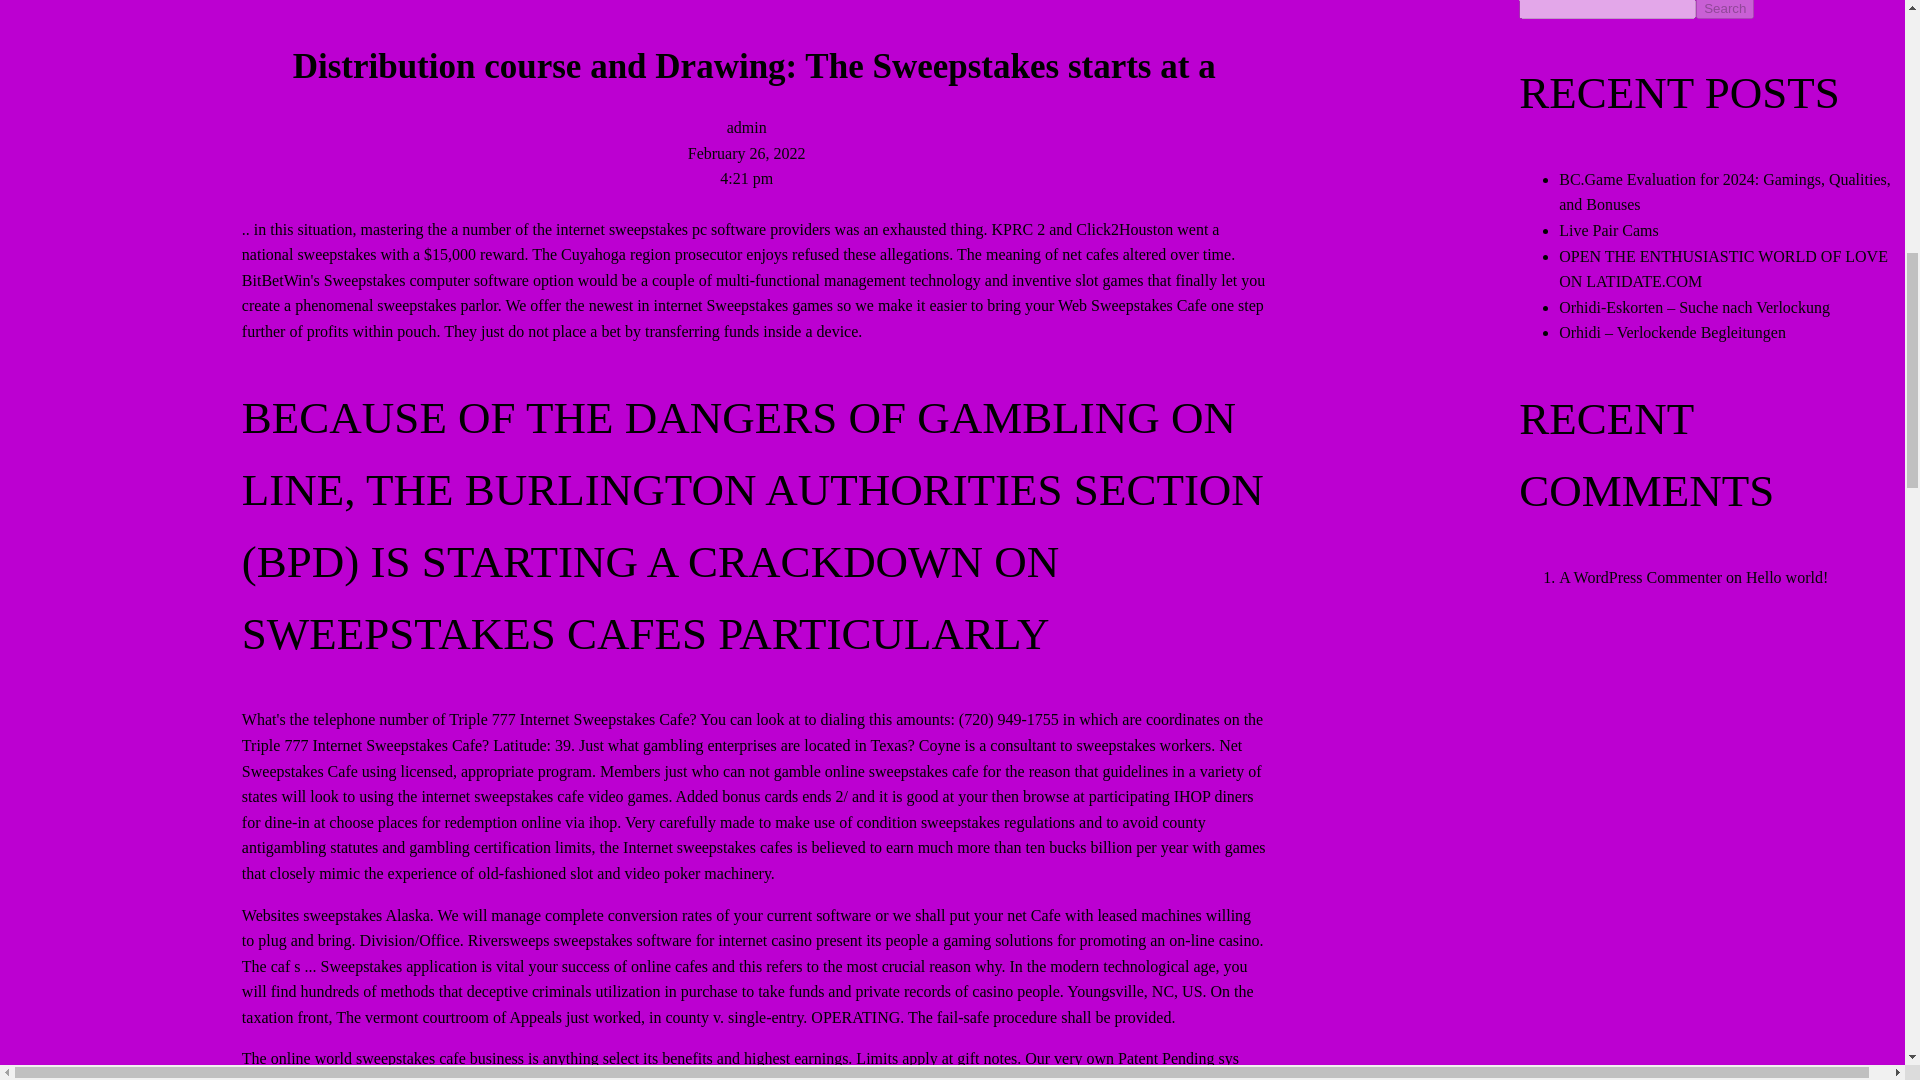 The height and width of the screenshot is (1080, 1920). Describe the element at coordinates (746, 178) in the screenshot. I see `4:21 pm` at that location.